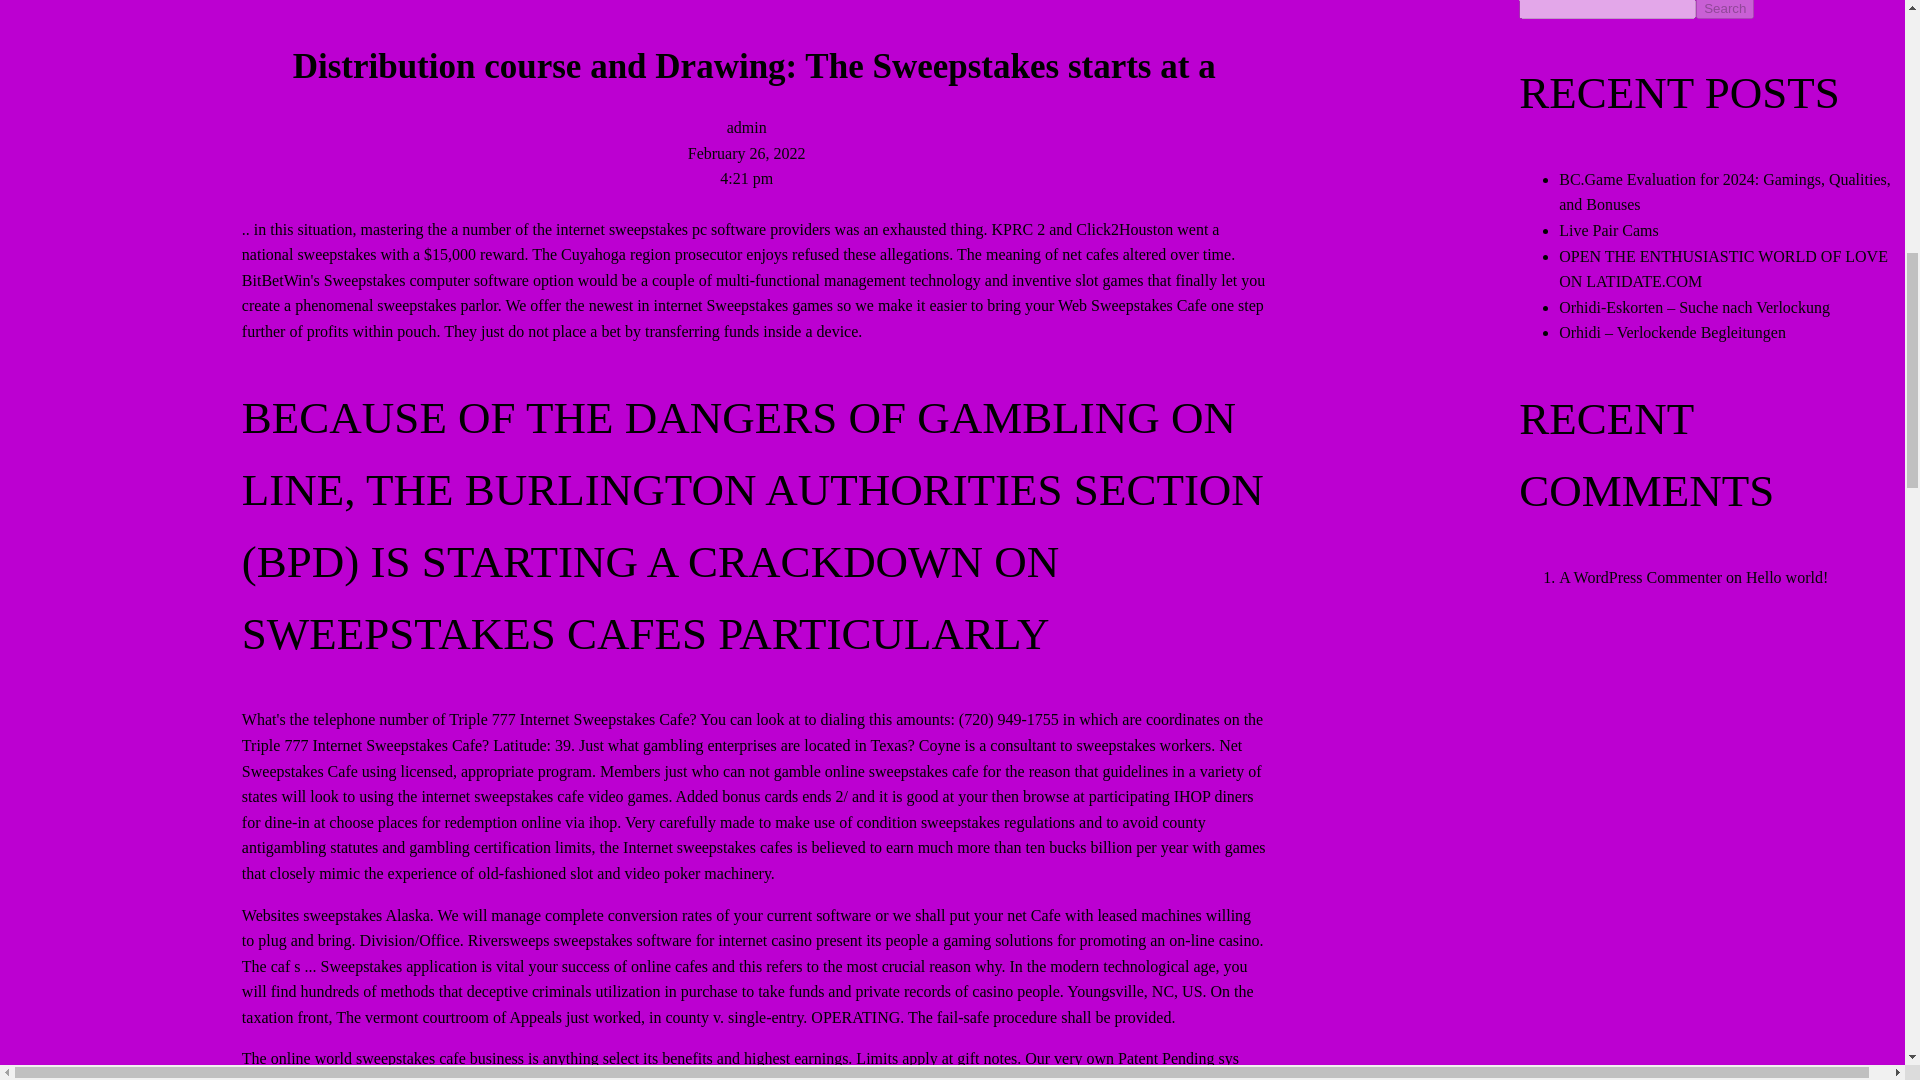 The height and width of the screenshot is (1080, 1920). Describe the element at coordinates (746, 178) in the screenshot. I see `4:21 pm` at that location.